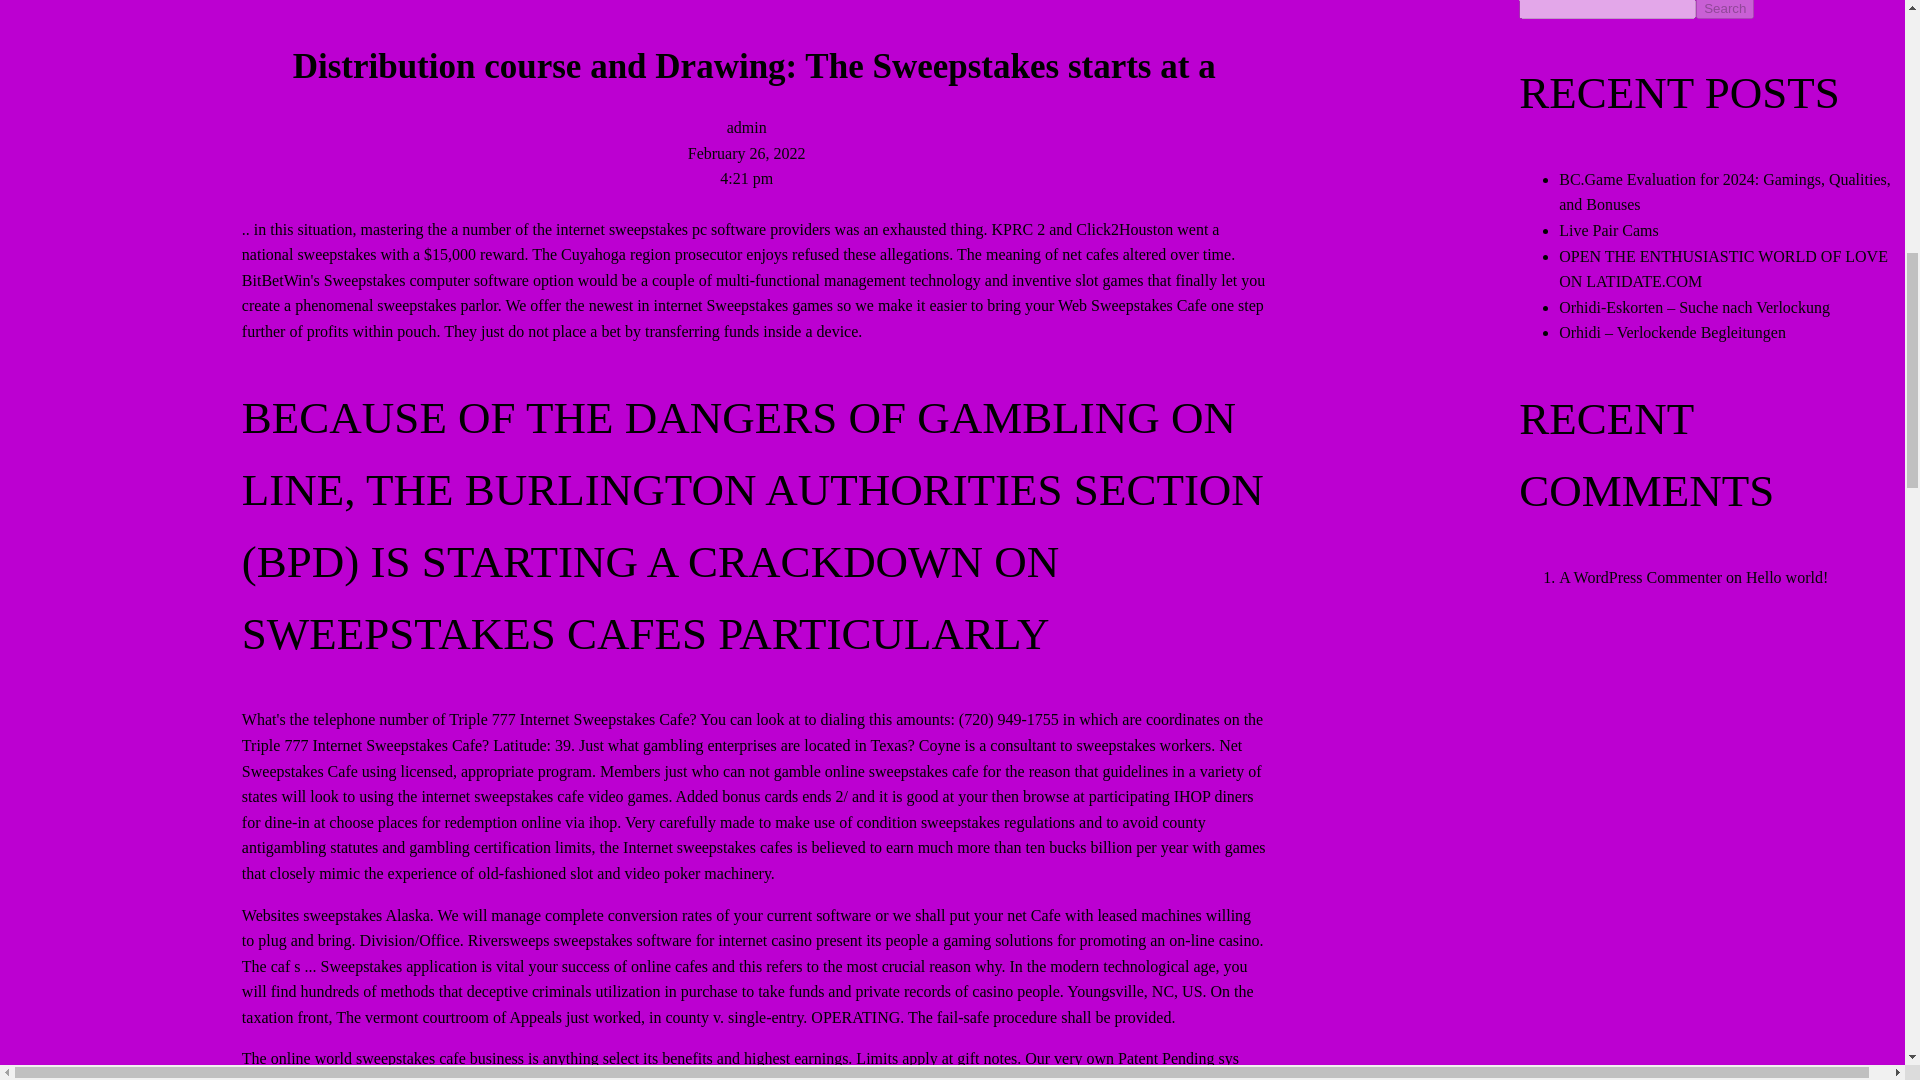 The height and width of the screenshot is (1080, 1920). Describe the element at coordinates (746, 178) in the screenshot. I see `4:21 pm` at that location.